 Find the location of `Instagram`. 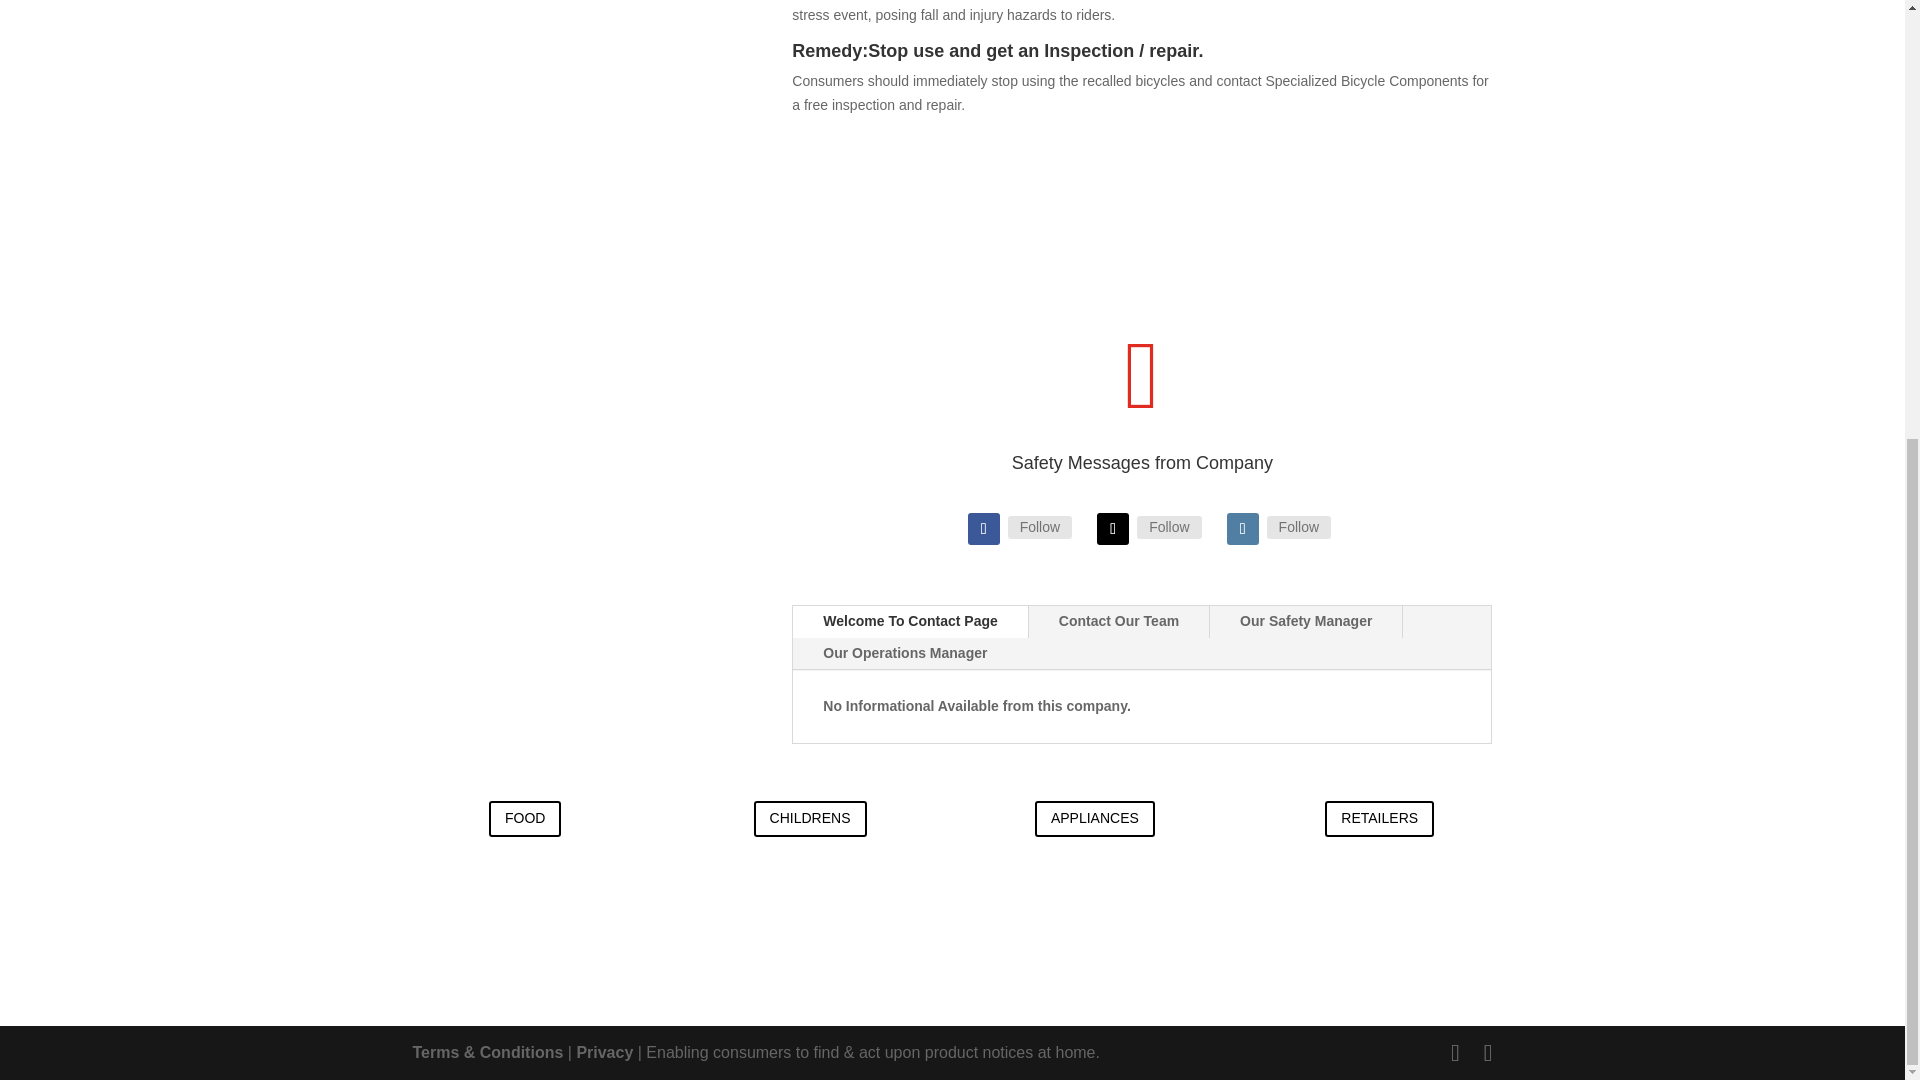

Instagram is located at coordinates (1298, 526).